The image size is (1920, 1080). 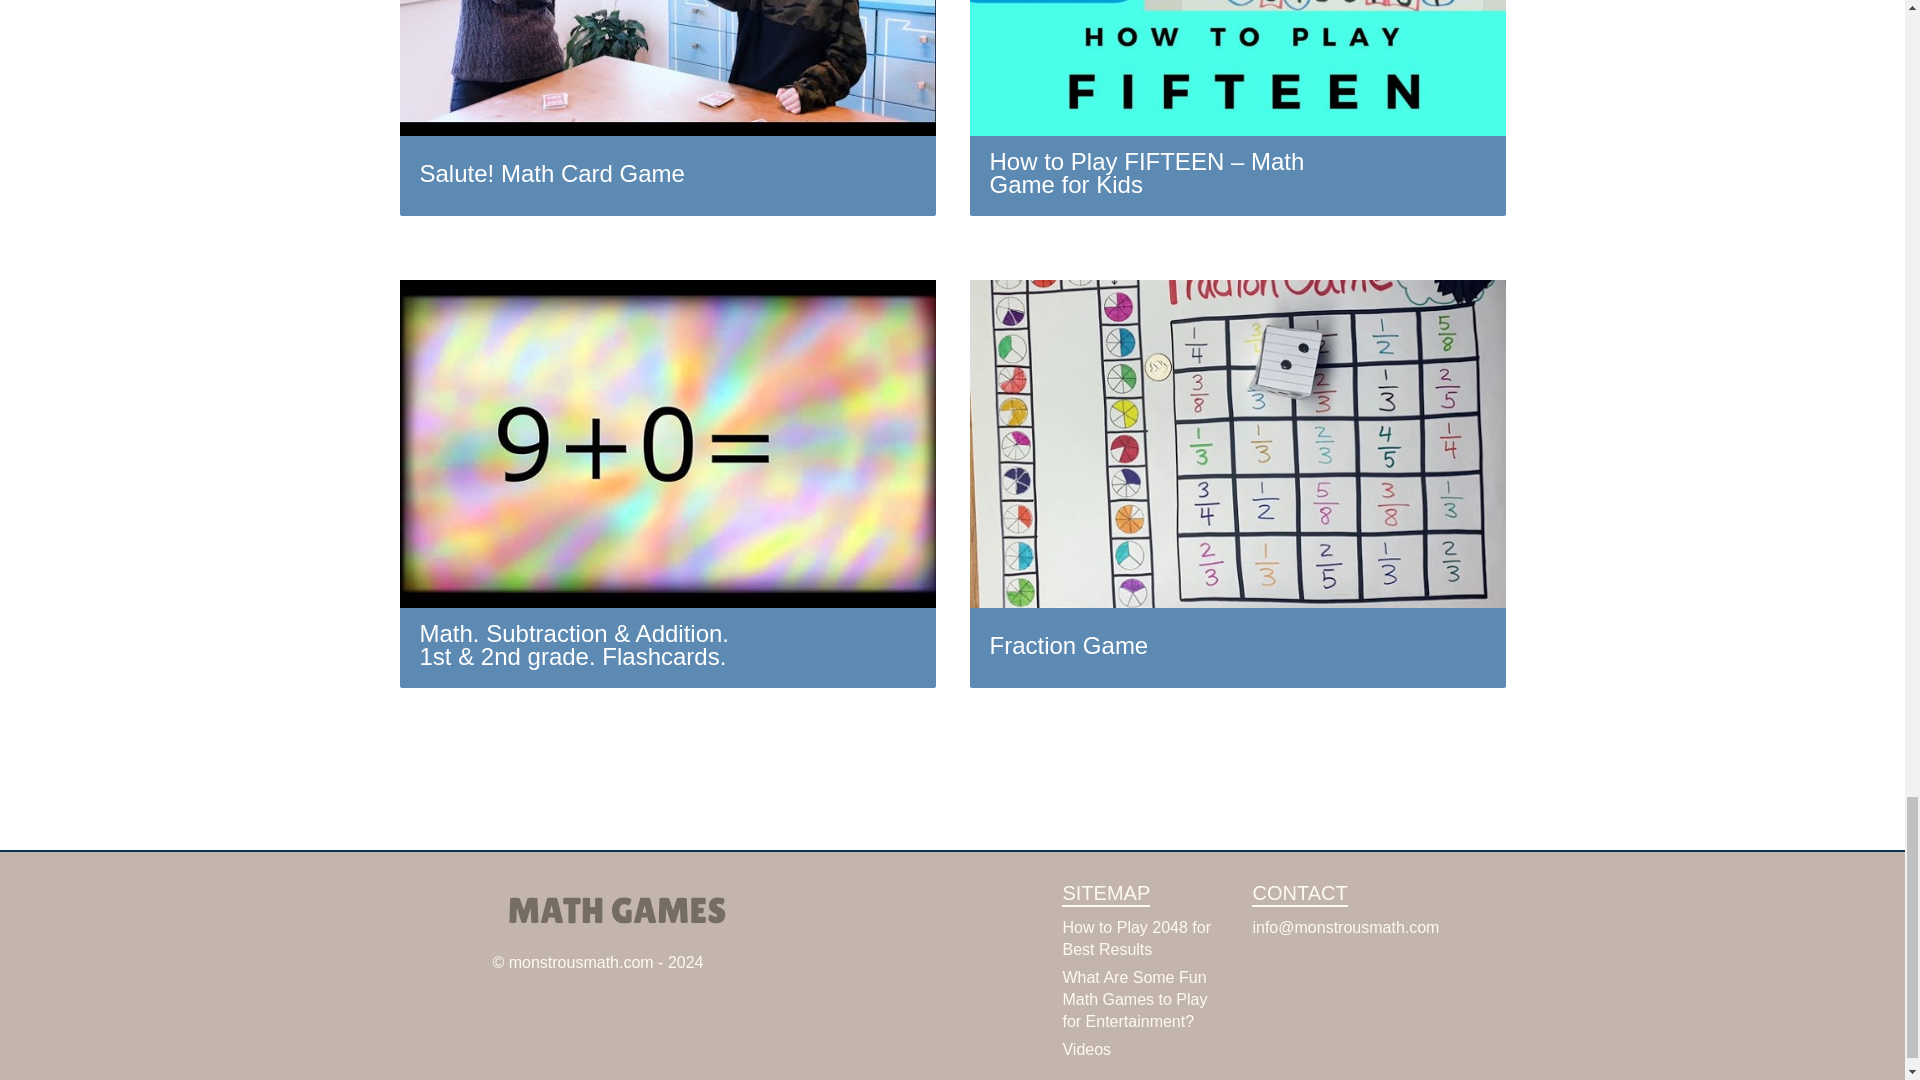 What do you see at coordinates (1086, 1050) in the screenshot?
I see `Videos` at bounding box center [1086, 1050].